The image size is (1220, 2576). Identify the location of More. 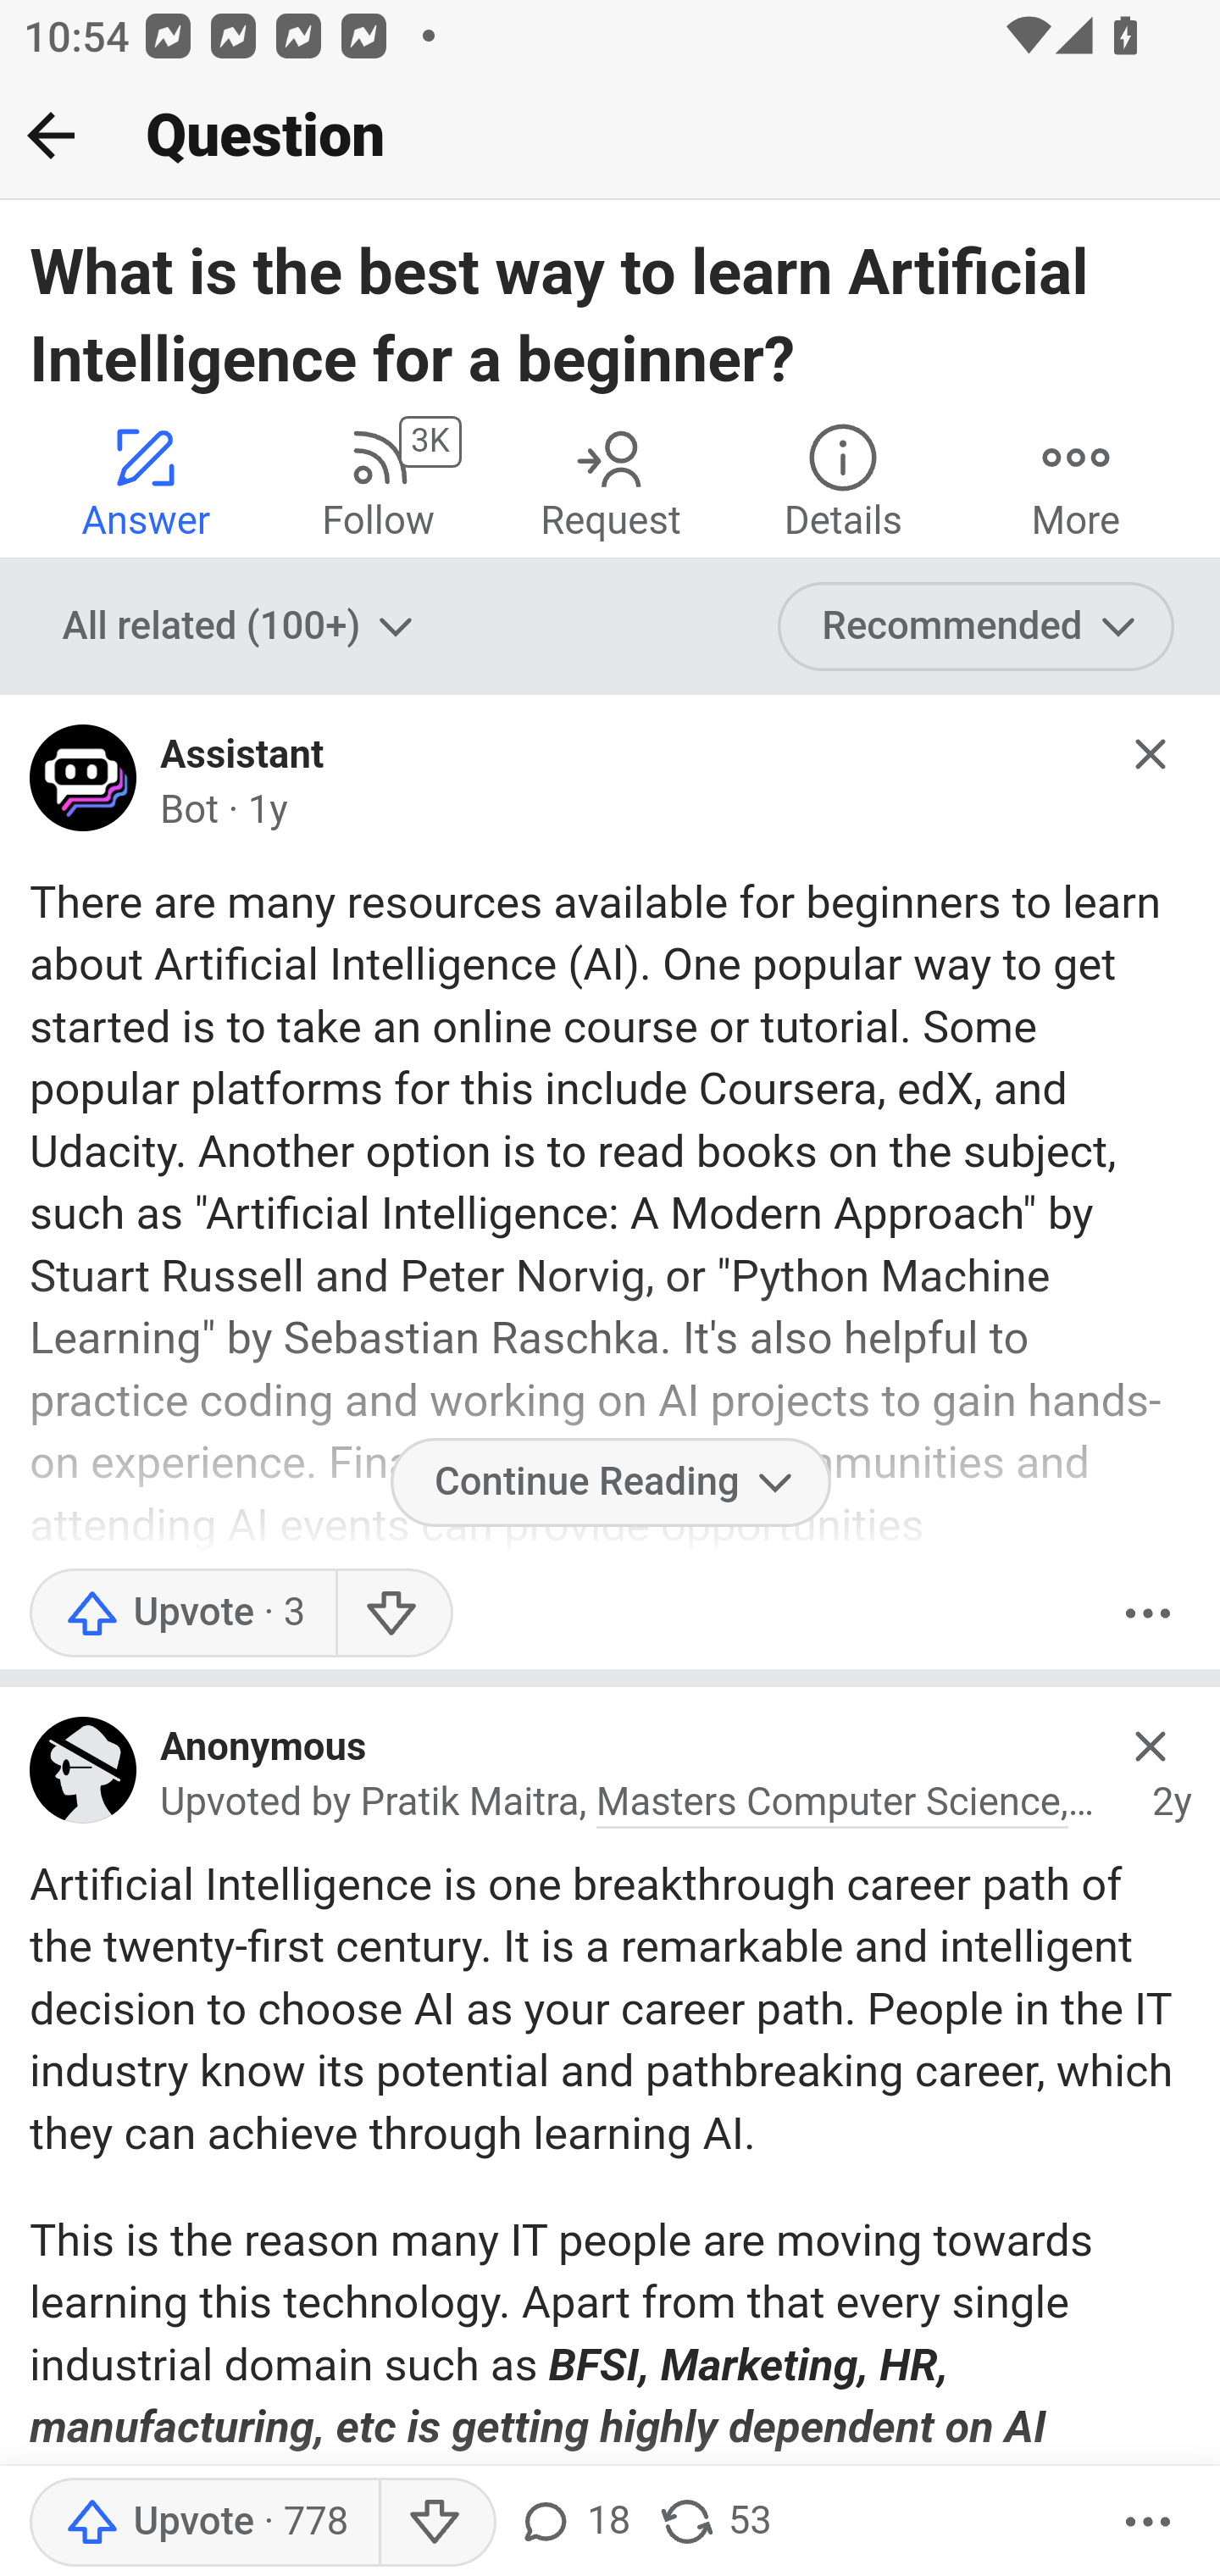
(1148, 2523).